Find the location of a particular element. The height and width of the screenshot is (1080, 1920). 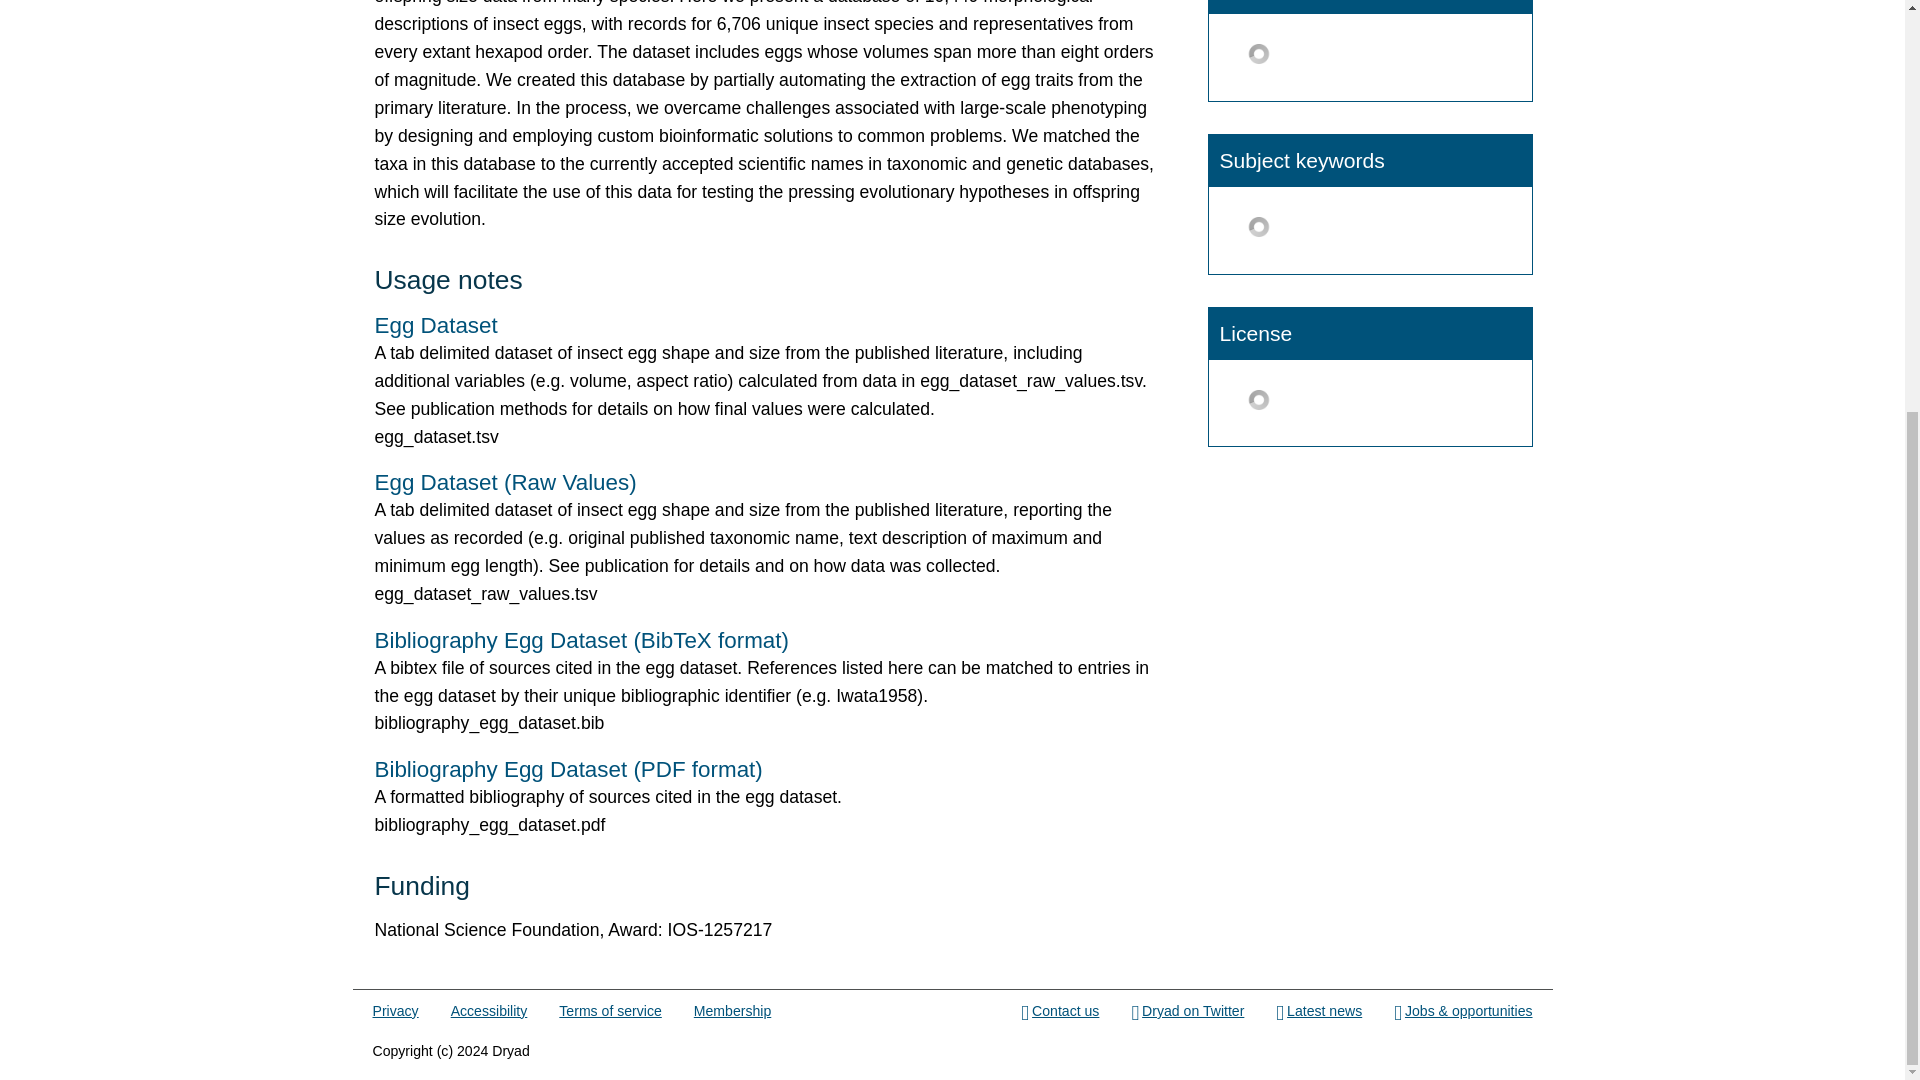

Terms of service is located at coordinates (609, 1012).